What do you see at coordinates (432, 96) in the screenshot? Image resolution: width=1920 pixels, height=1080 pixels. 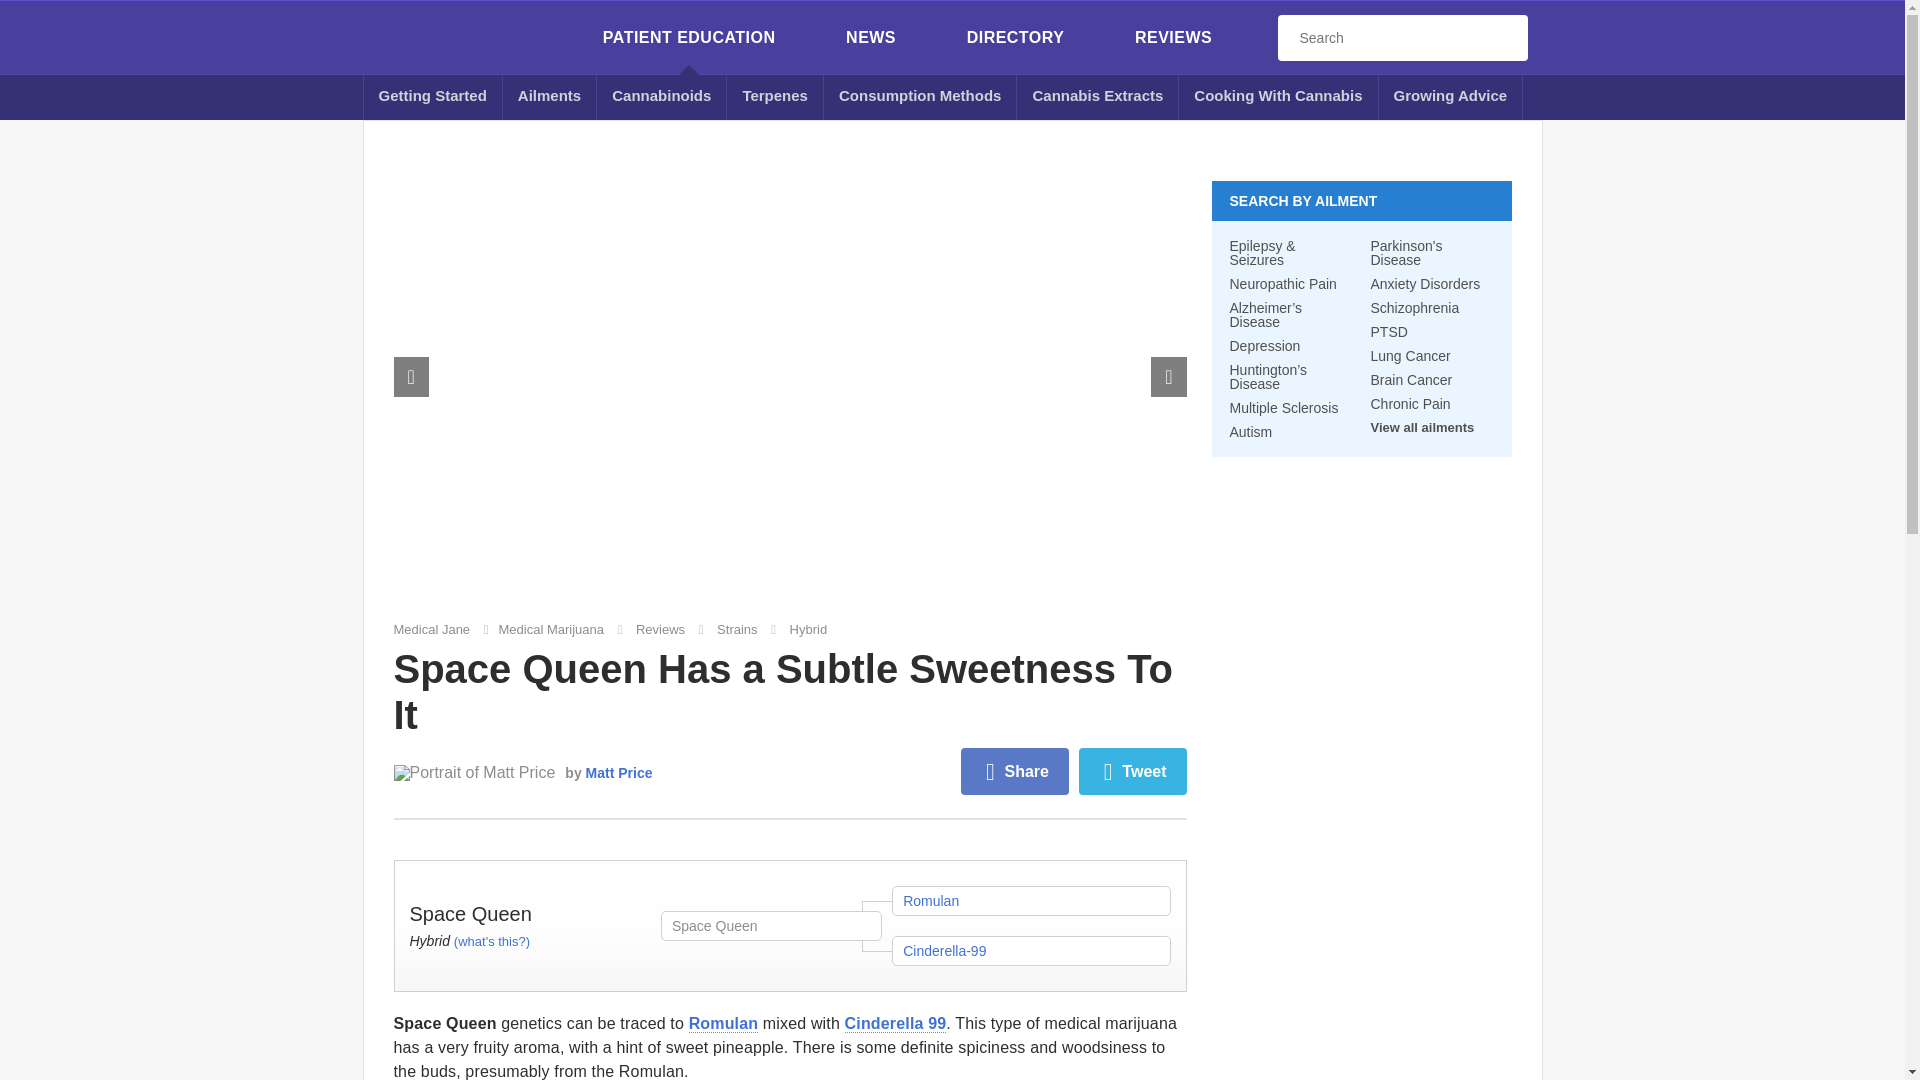 I see `Getting Started` at bounding box center [432, 96].